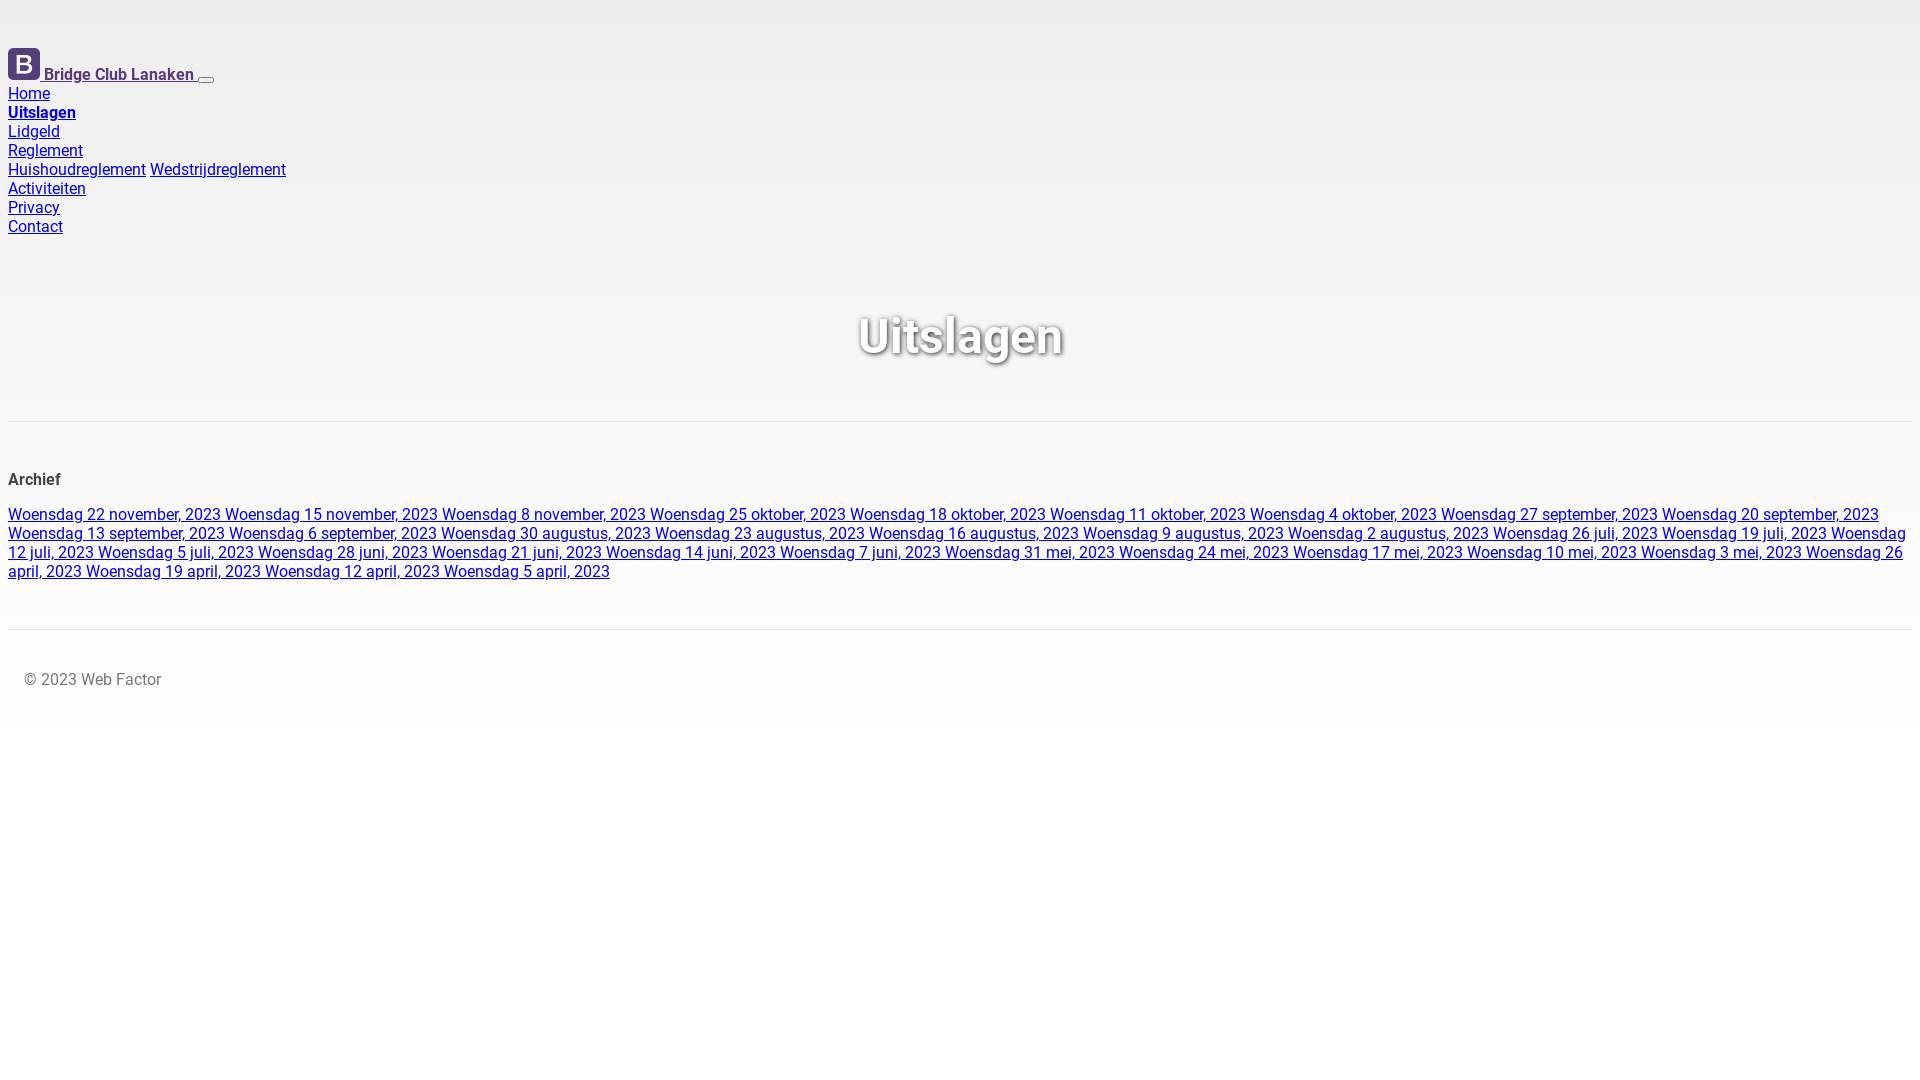 This screenshot has width=1920, height=1080. What do you see at coordinates (957, 543) in the screenshot?
I see `Woensdag 12 juli, 2023` at bounding box center [957, 543].